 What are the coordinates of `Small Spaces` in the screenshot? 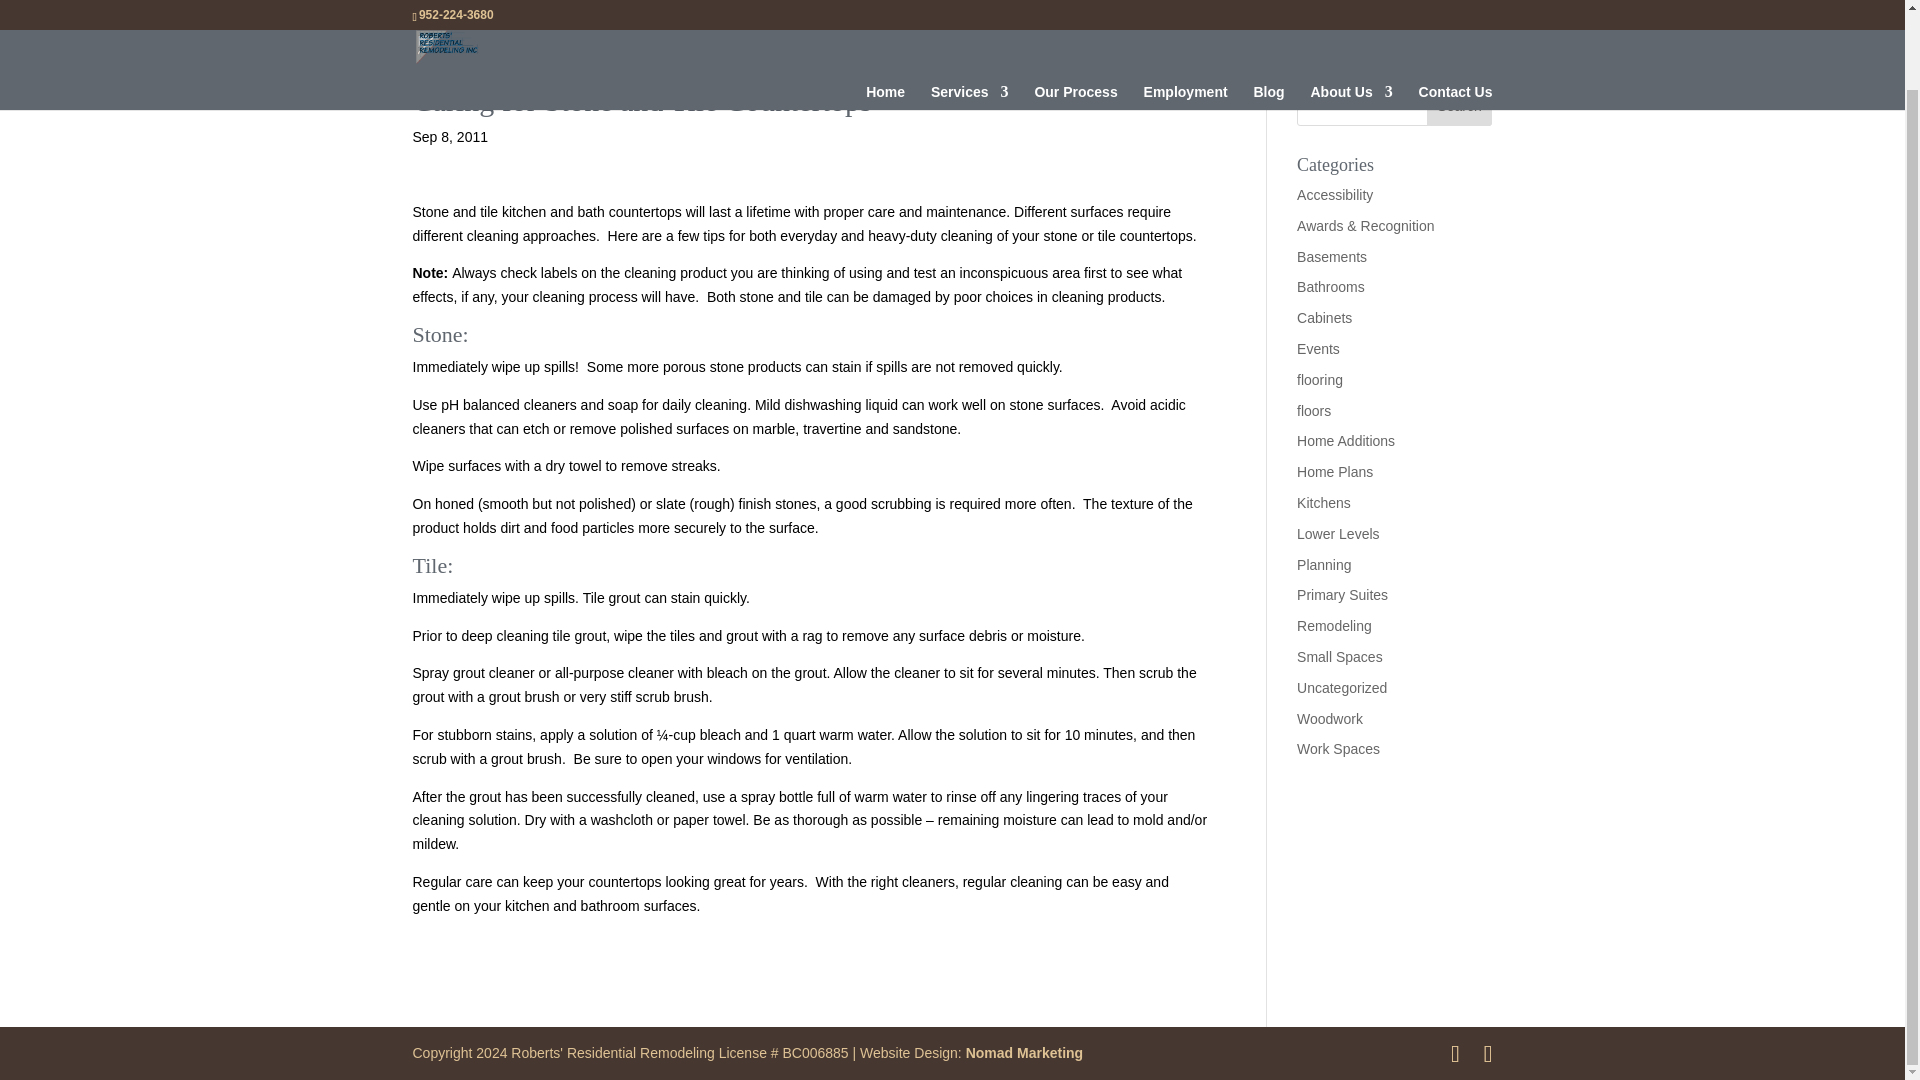 It's located at (1340, 657).